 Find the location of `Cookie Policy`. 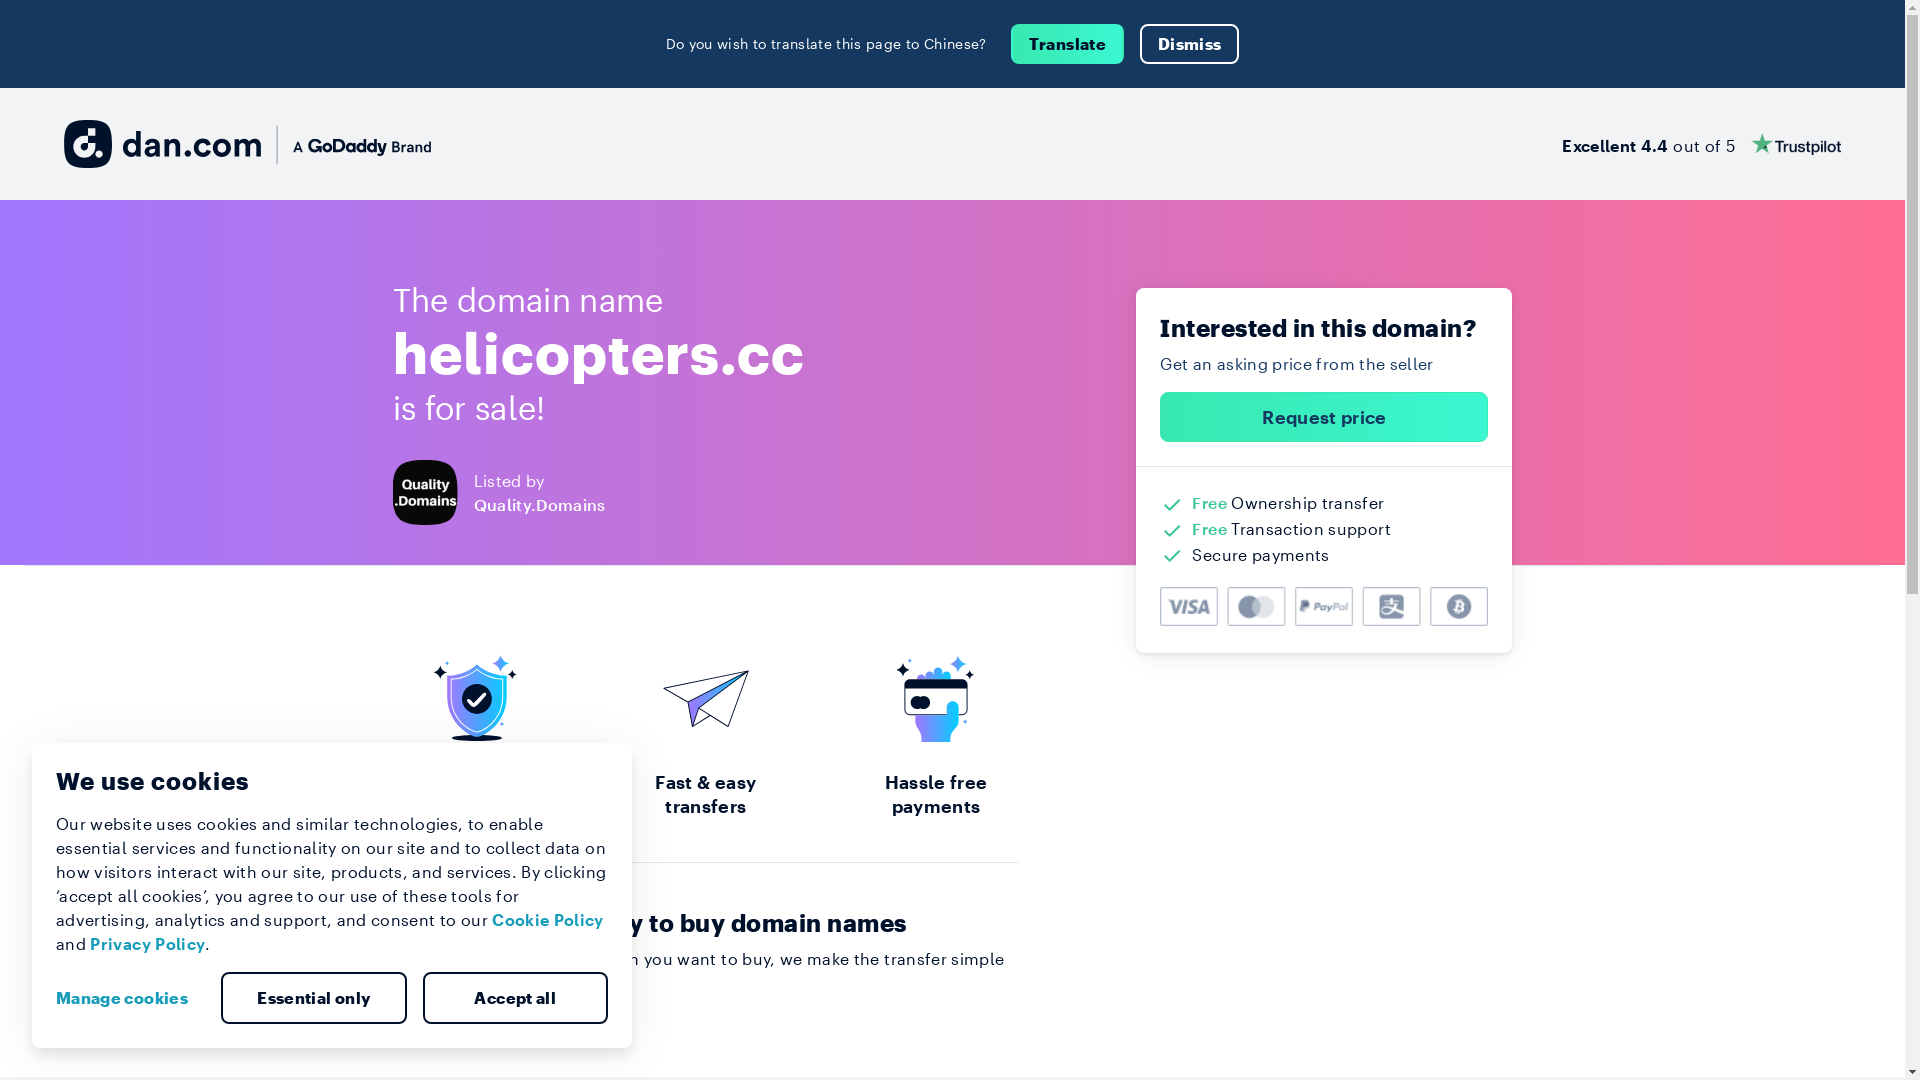

Cookie Policy is located at coordinates (548, 920).